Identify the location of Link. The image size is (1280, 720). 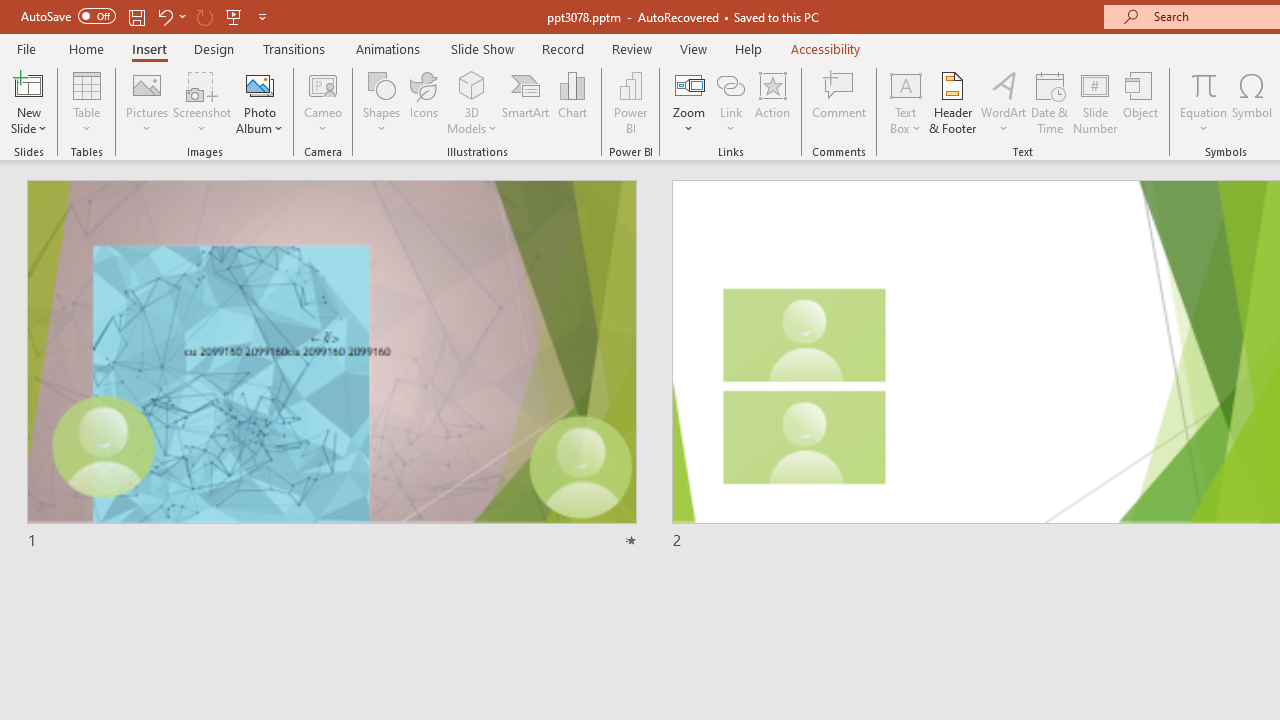
(731, 84).